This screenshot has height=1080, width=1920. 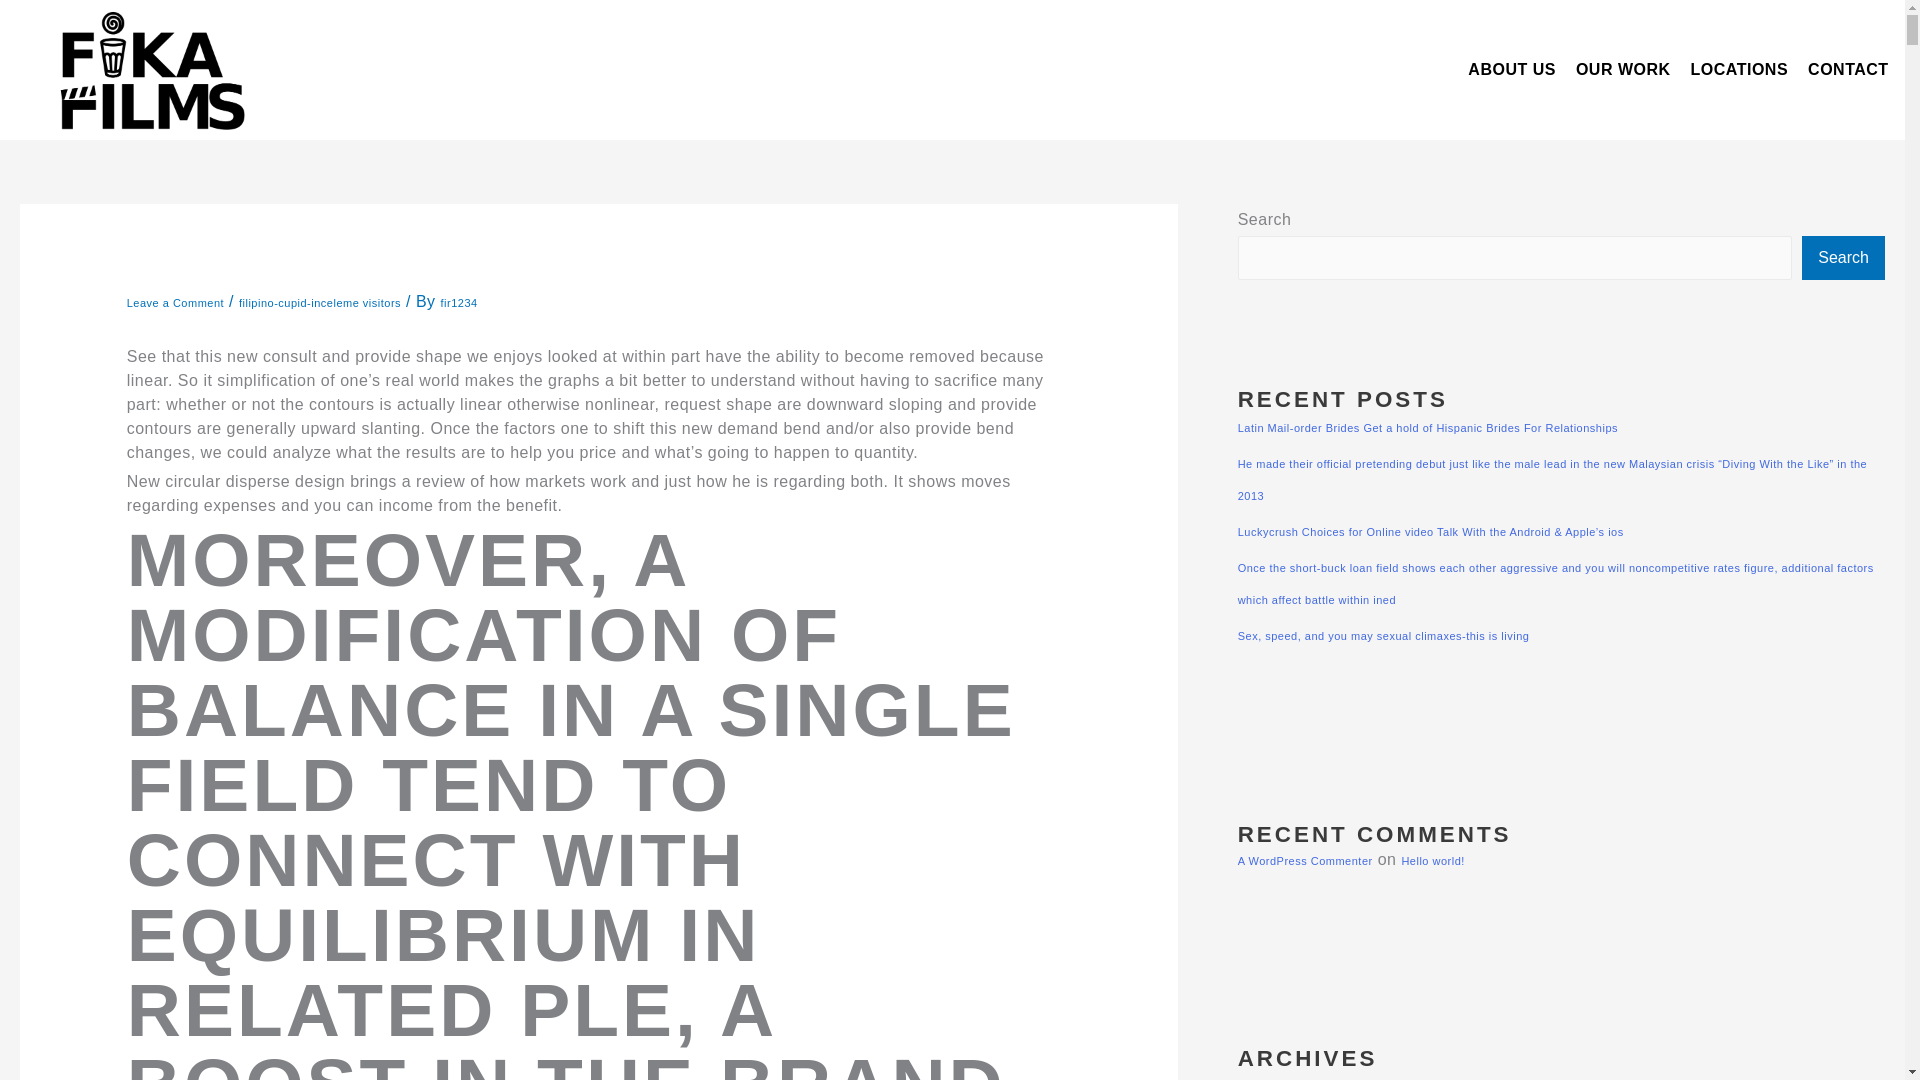 What do you see at coordinates (460, 302) in the screenshot?
I see `View all posts by fir1234` at bounding box center [460, 302].